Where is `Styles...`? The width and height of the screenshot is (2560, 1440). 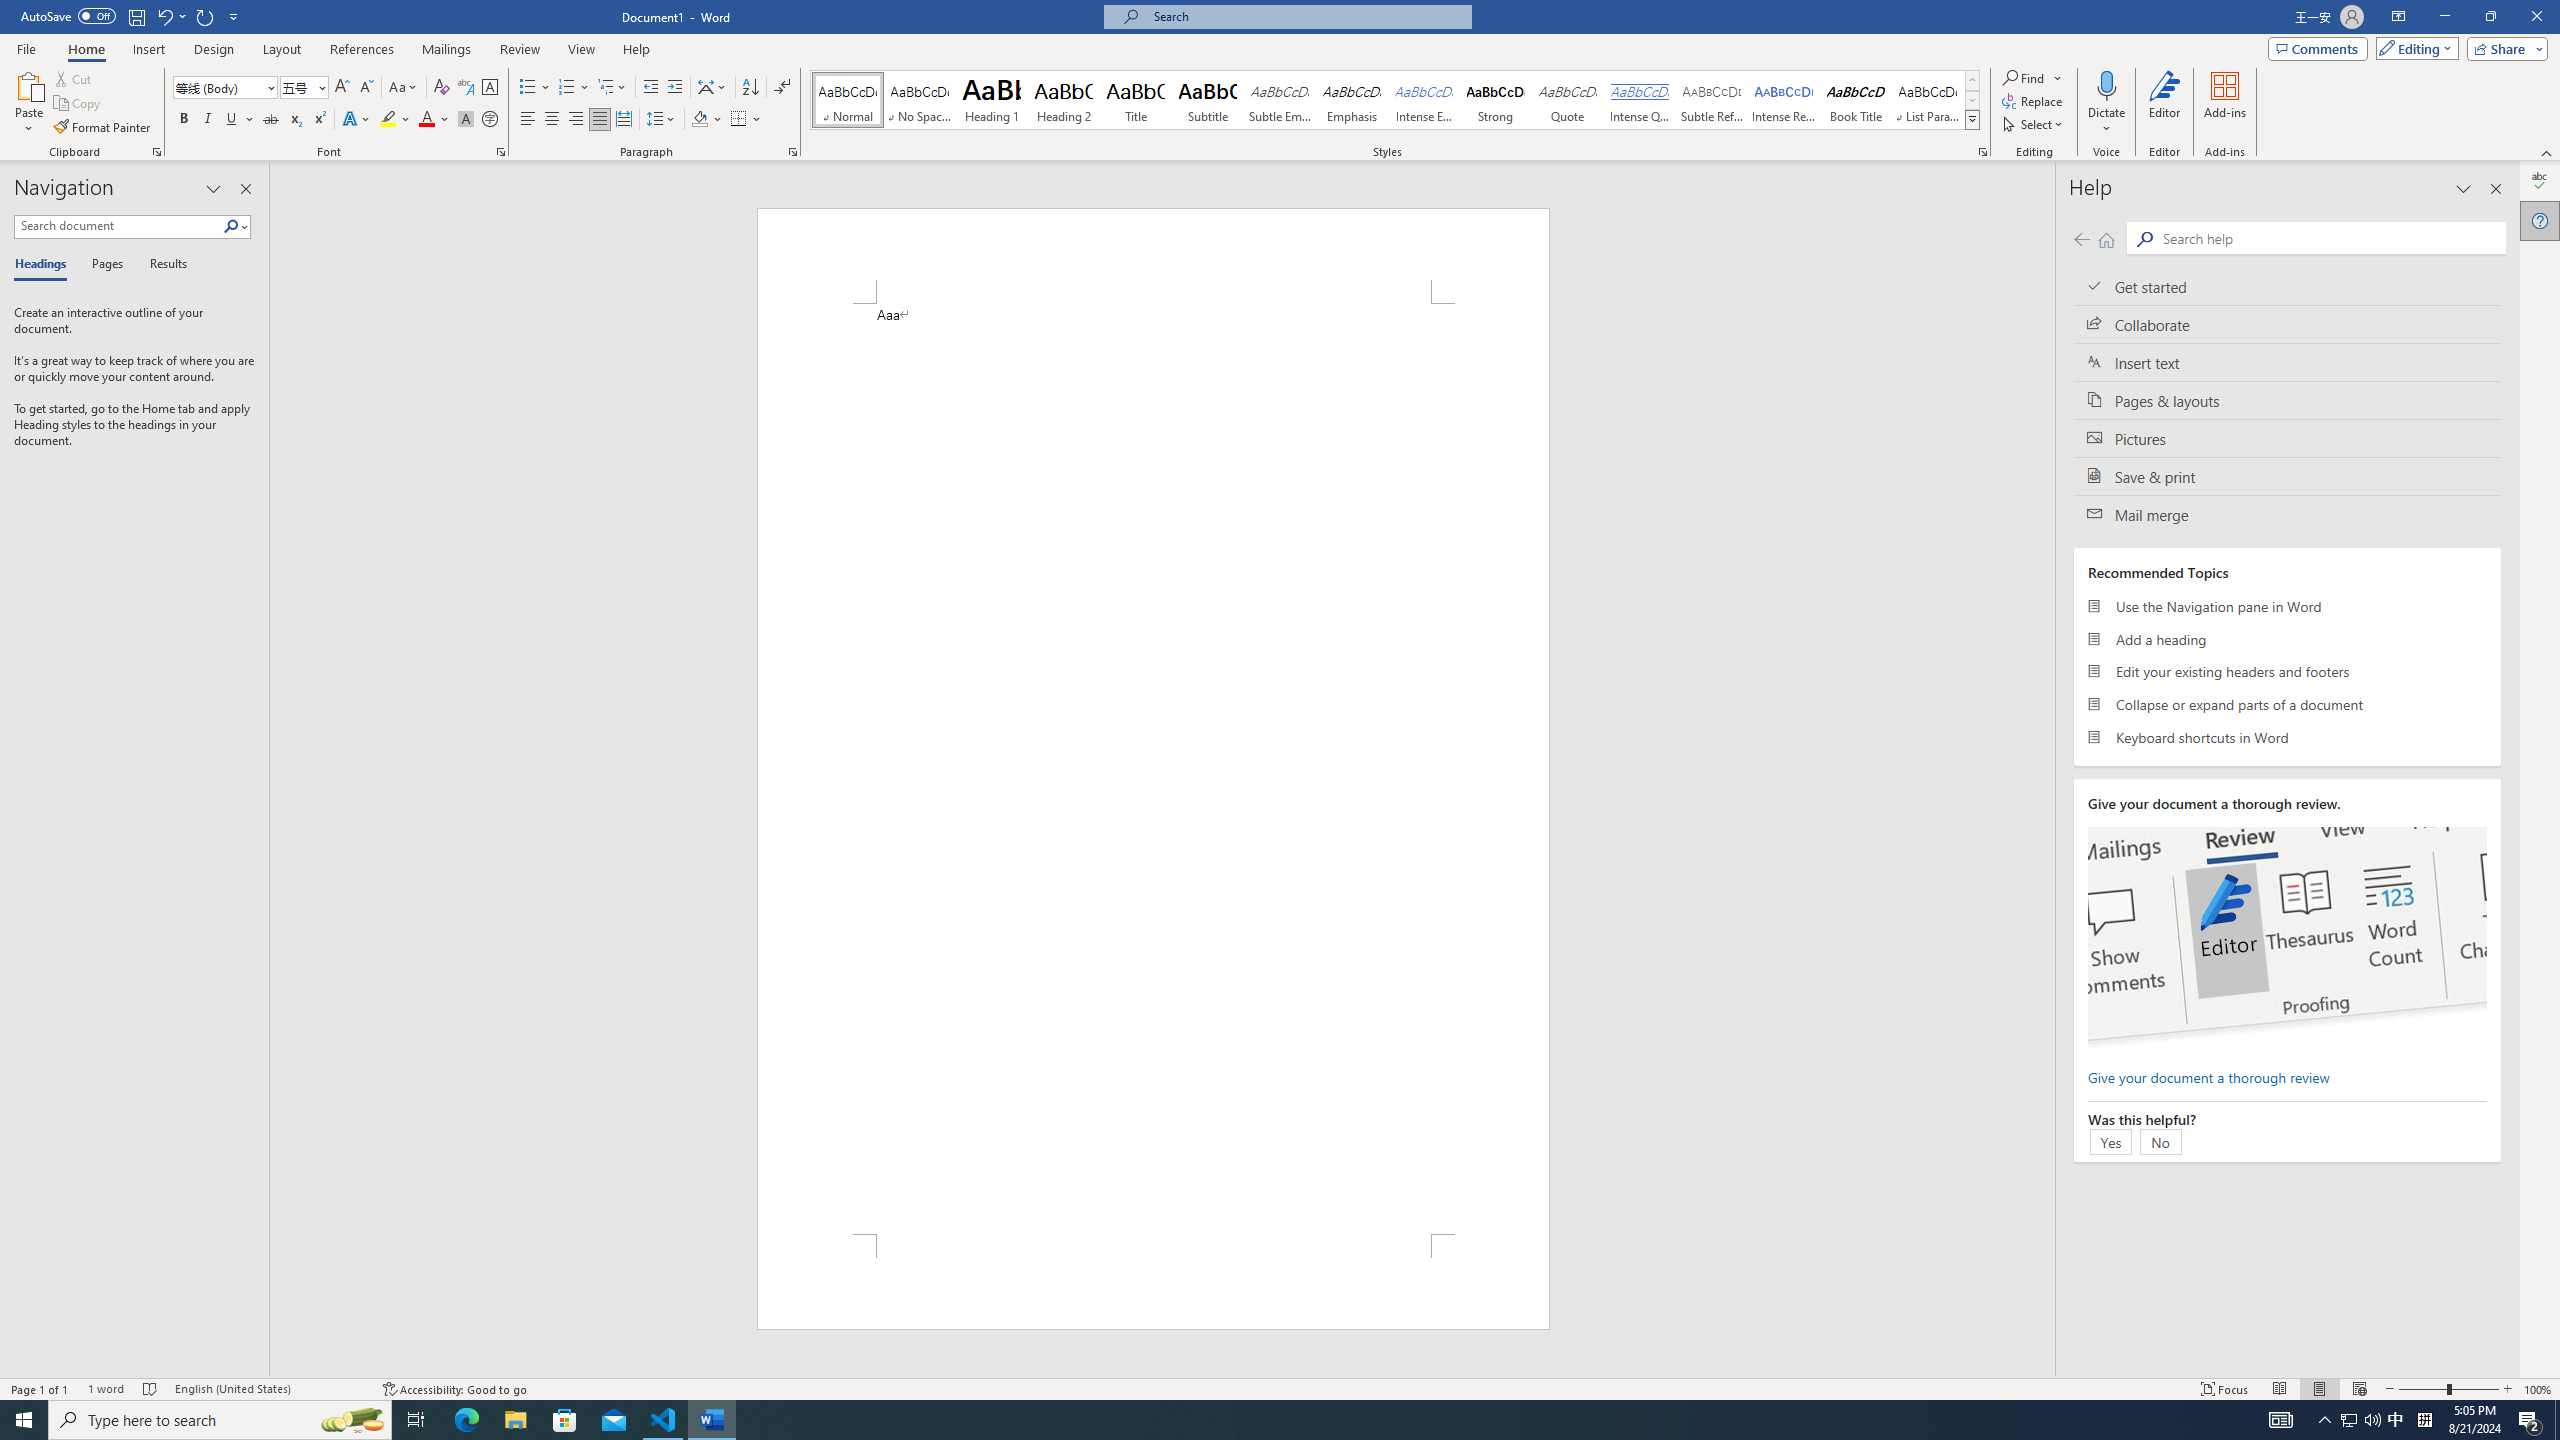
Styles... is located at coordinates (1982, 152).